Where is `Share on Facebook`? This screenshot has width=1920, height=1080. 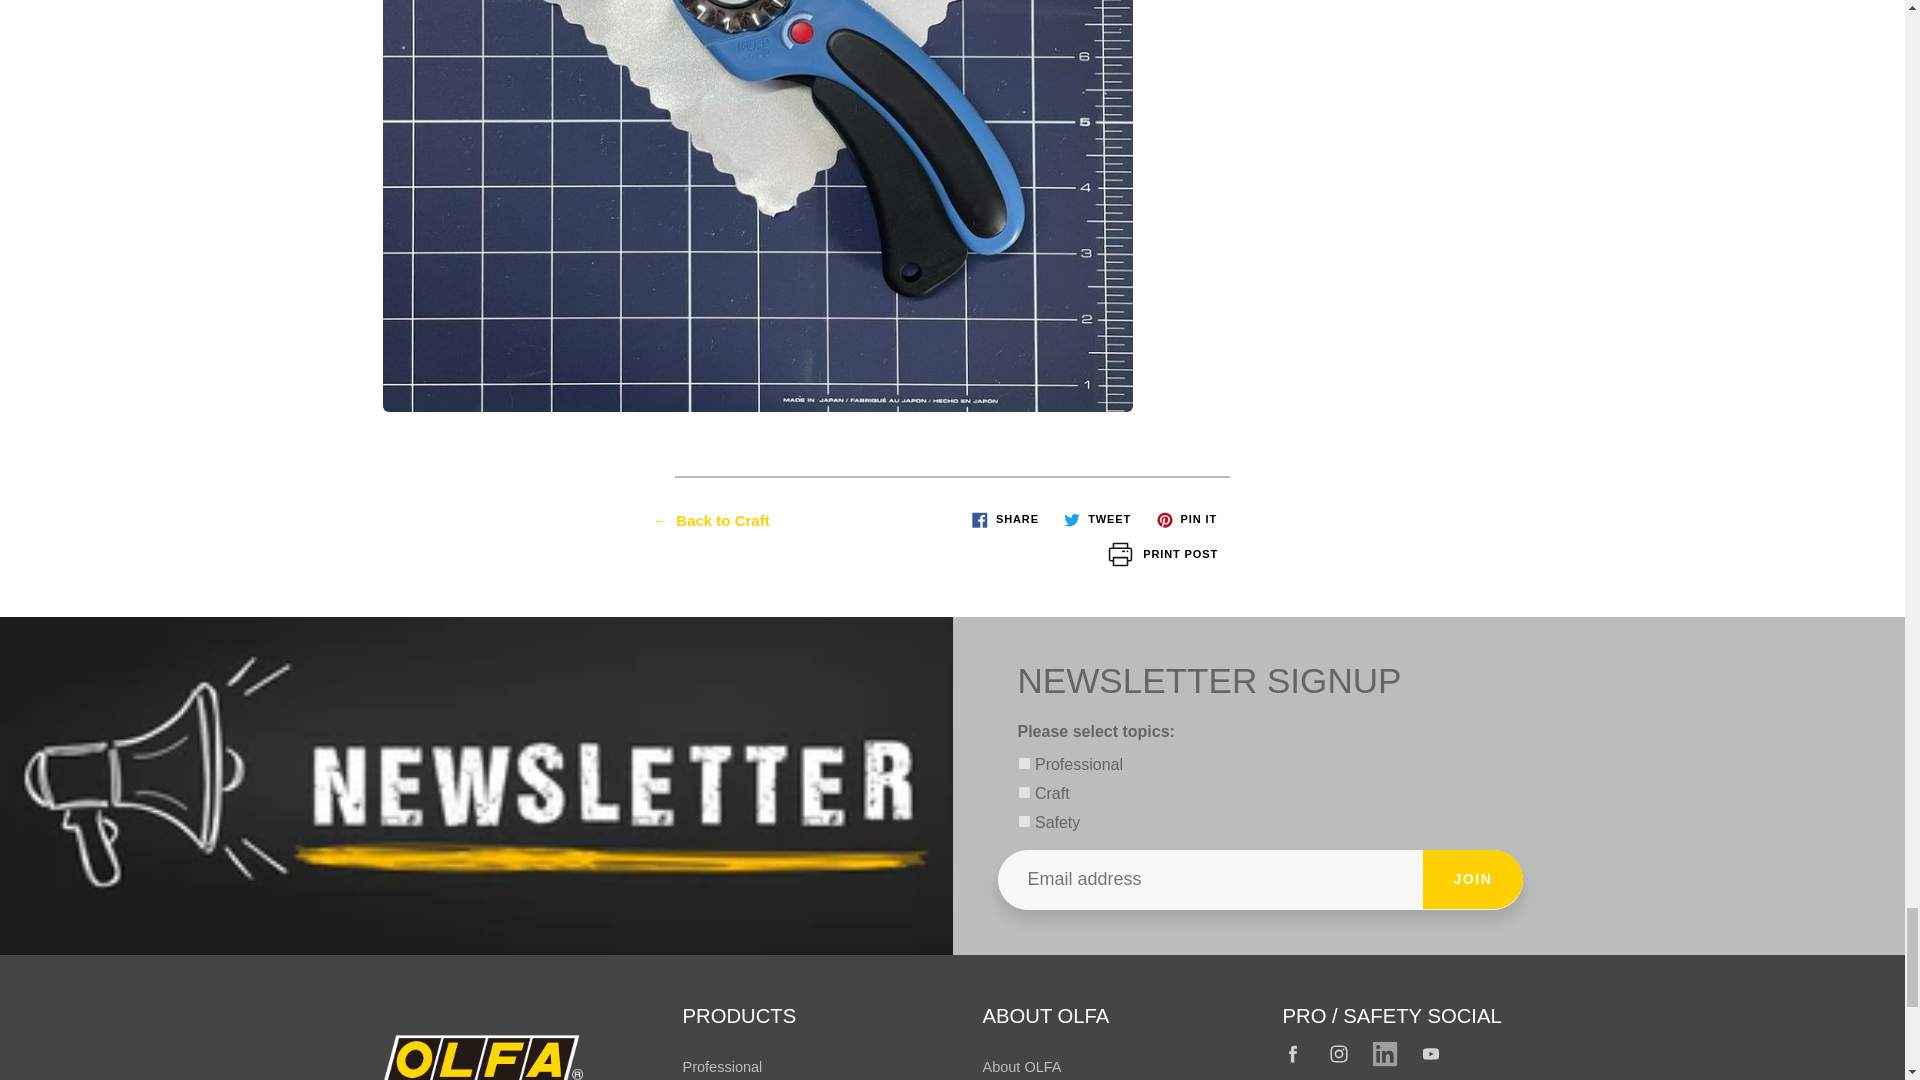
Share on Facebook is located at coordinates (1004, 520).